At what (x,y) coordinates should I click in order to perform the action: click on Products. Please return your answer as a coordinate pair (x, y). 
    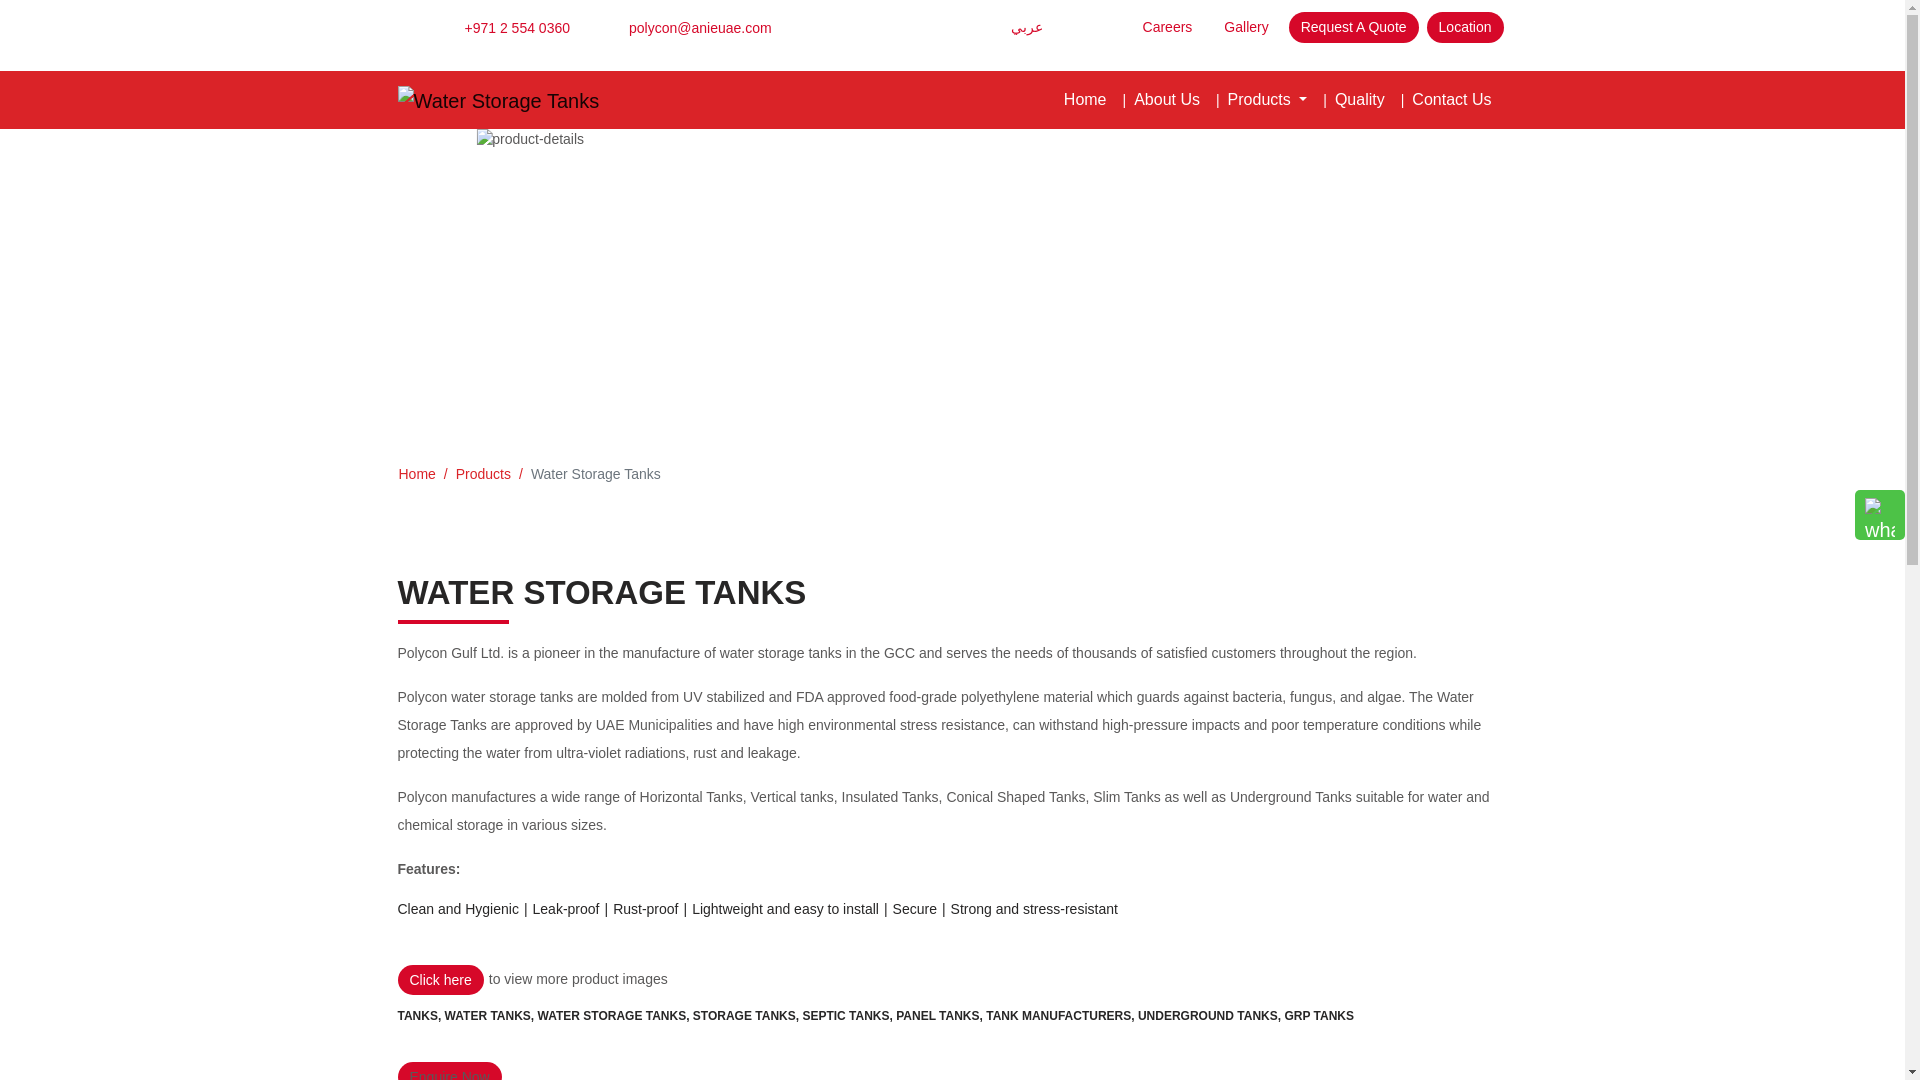
    Looking at the image, I should click on (1267, 99).